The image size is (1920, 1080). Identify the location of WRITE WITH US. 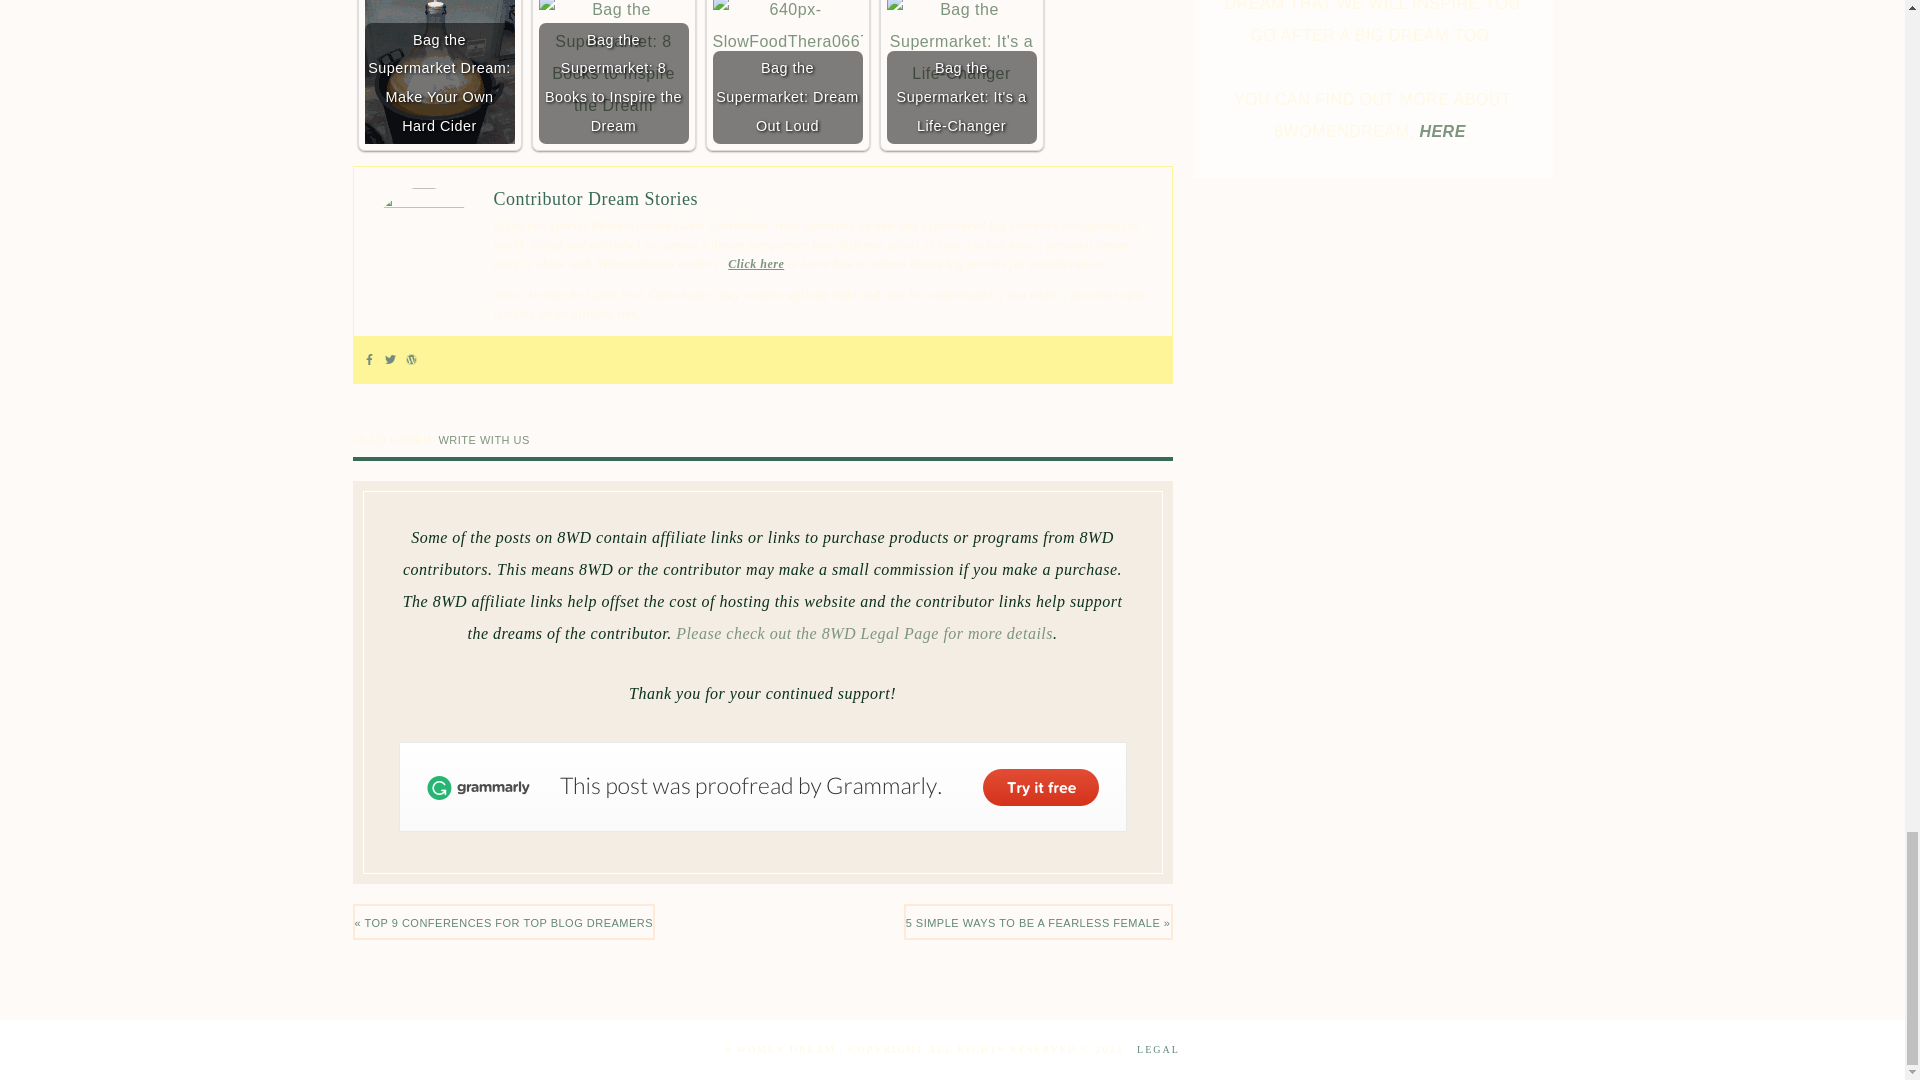
(483, 440).